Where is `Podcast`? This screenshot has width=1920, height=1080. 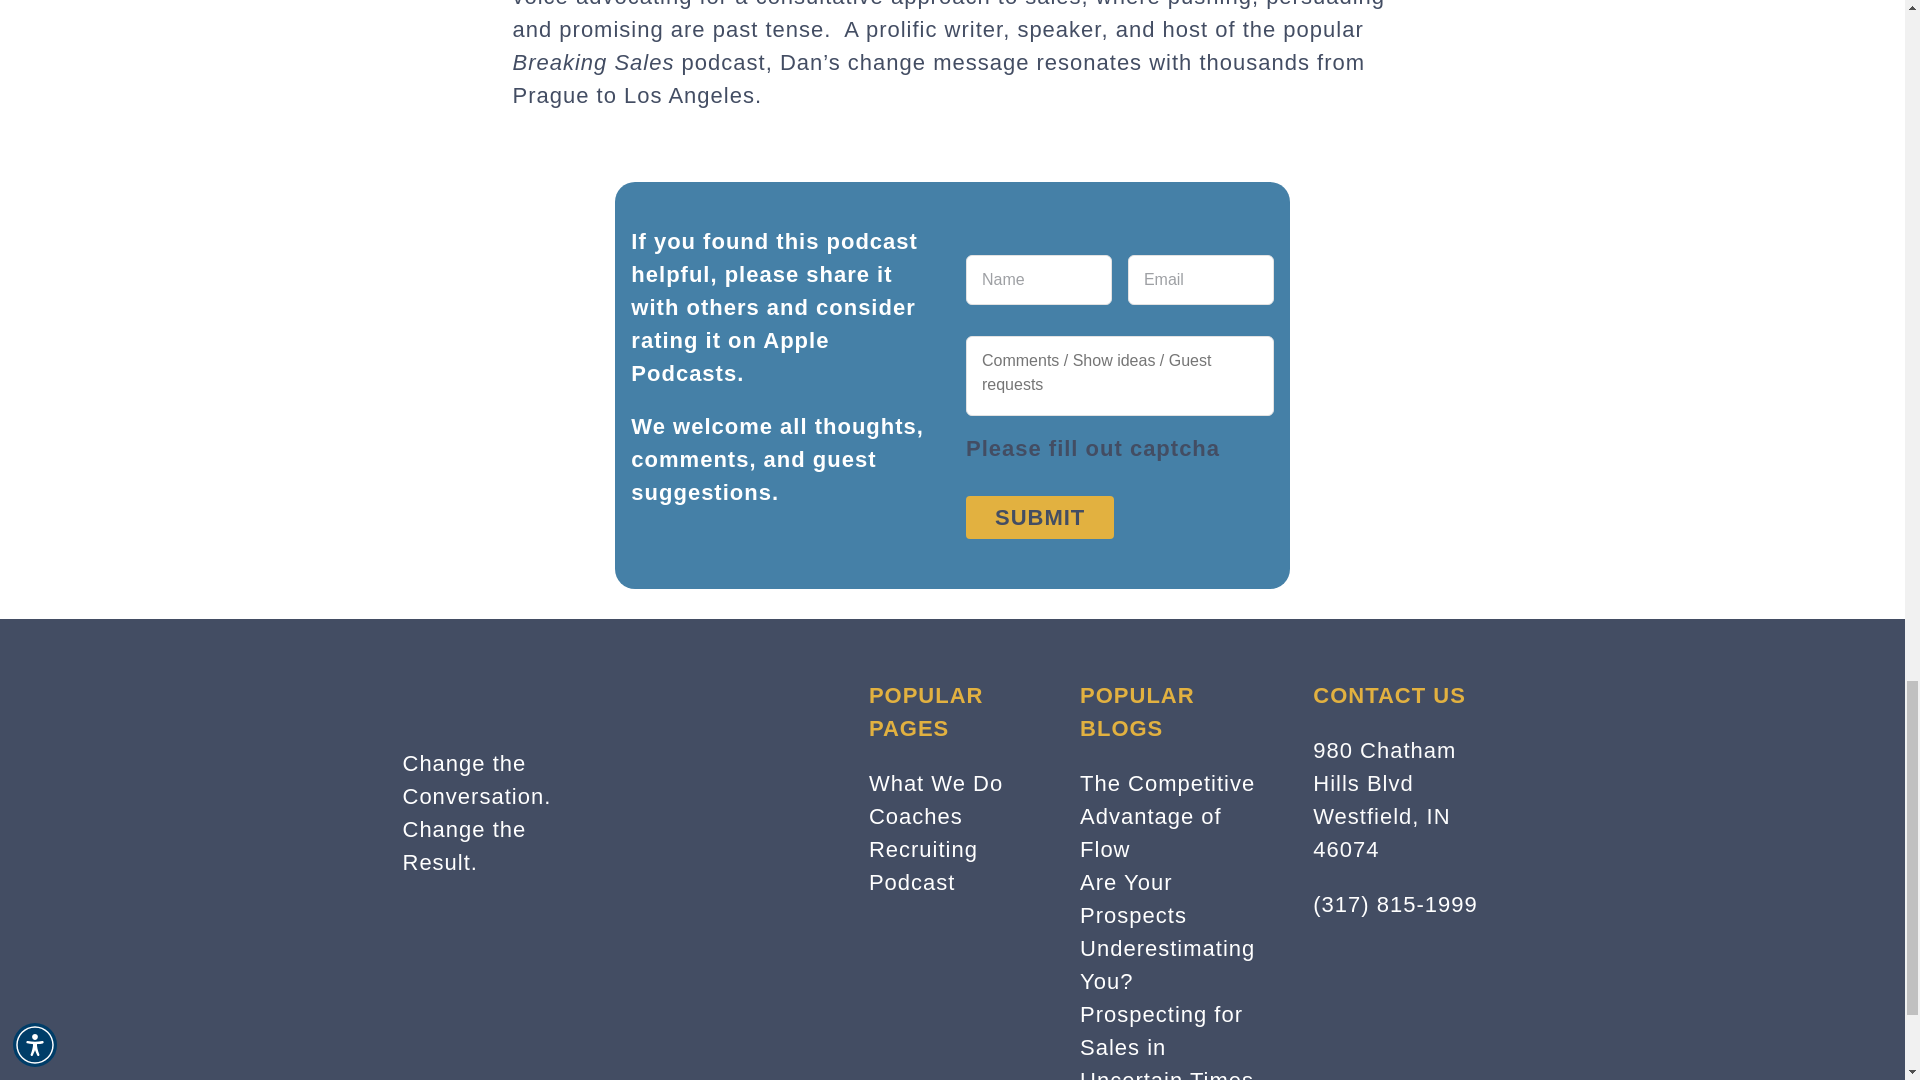
Podcast is located at coordinates (912, 882).